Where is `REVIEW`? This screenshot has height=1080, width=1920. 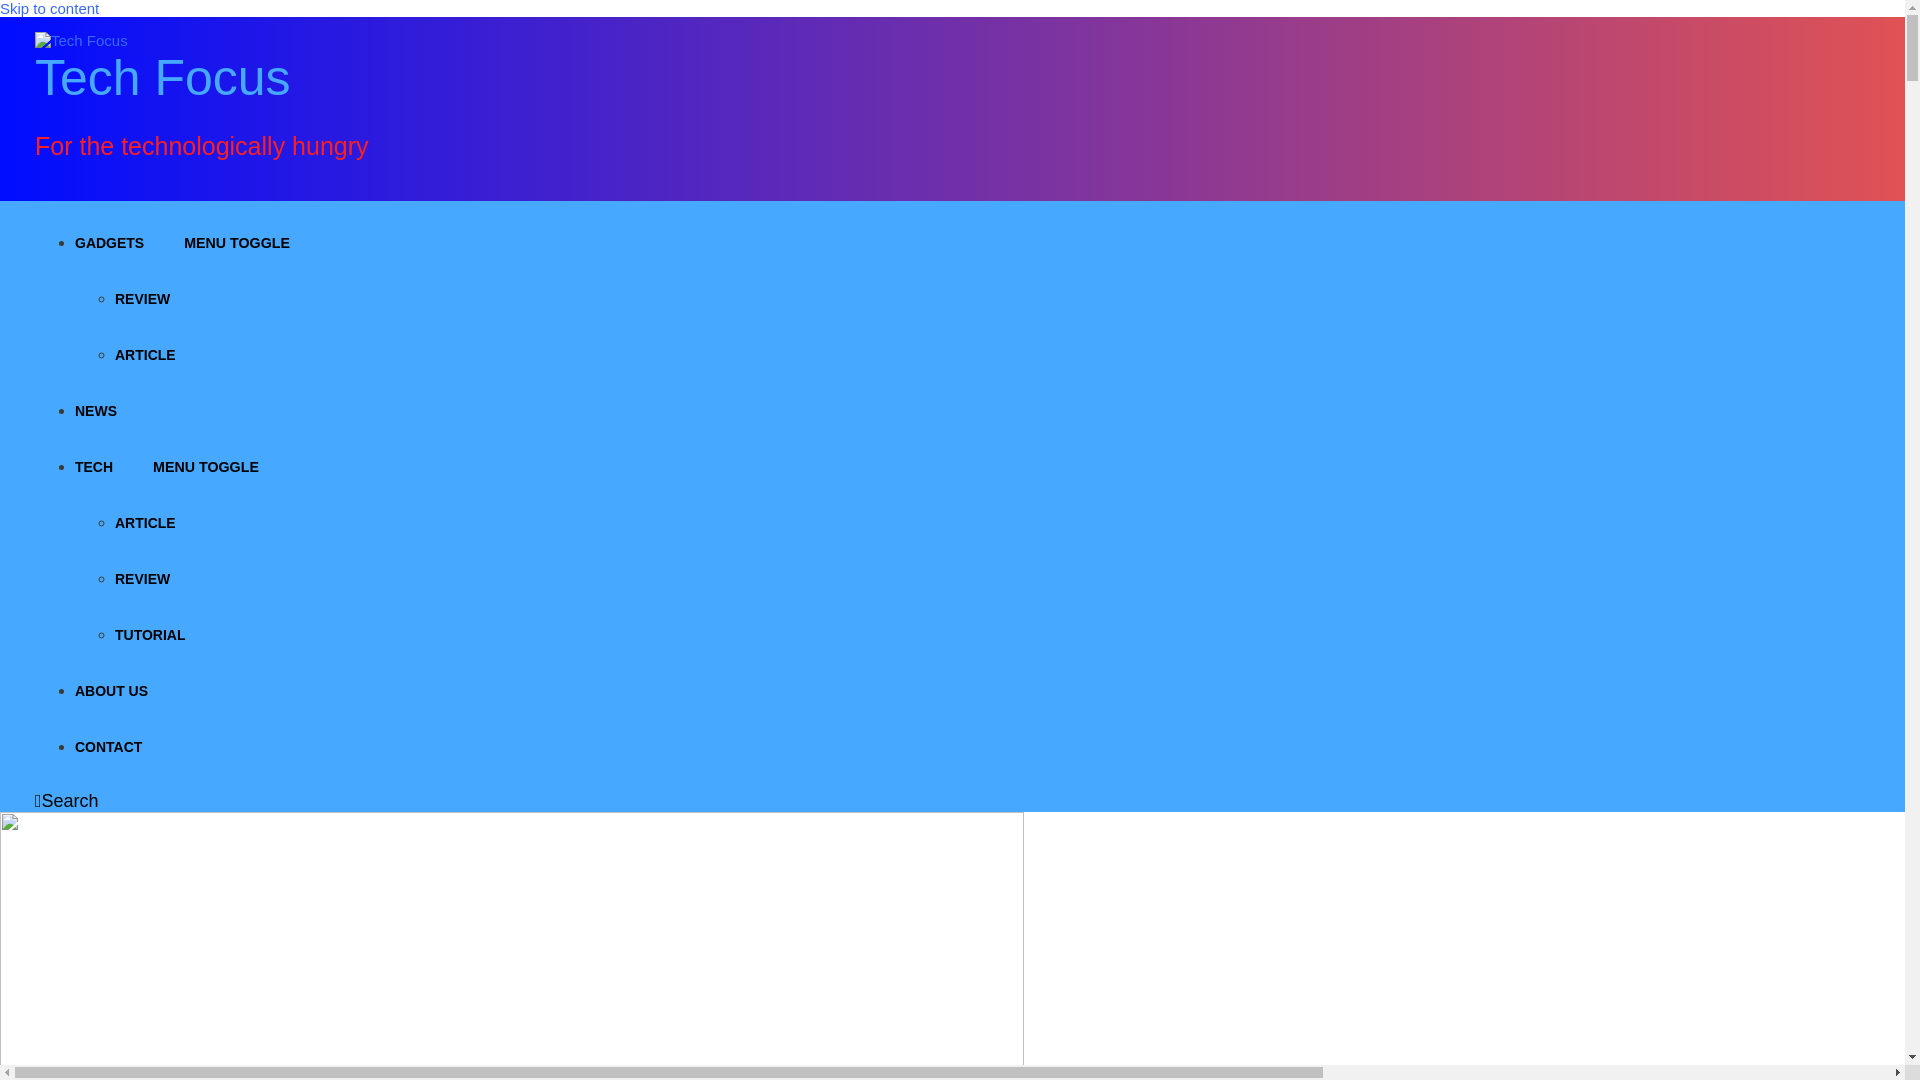
REVIEW is located at coordinates (142, 298).